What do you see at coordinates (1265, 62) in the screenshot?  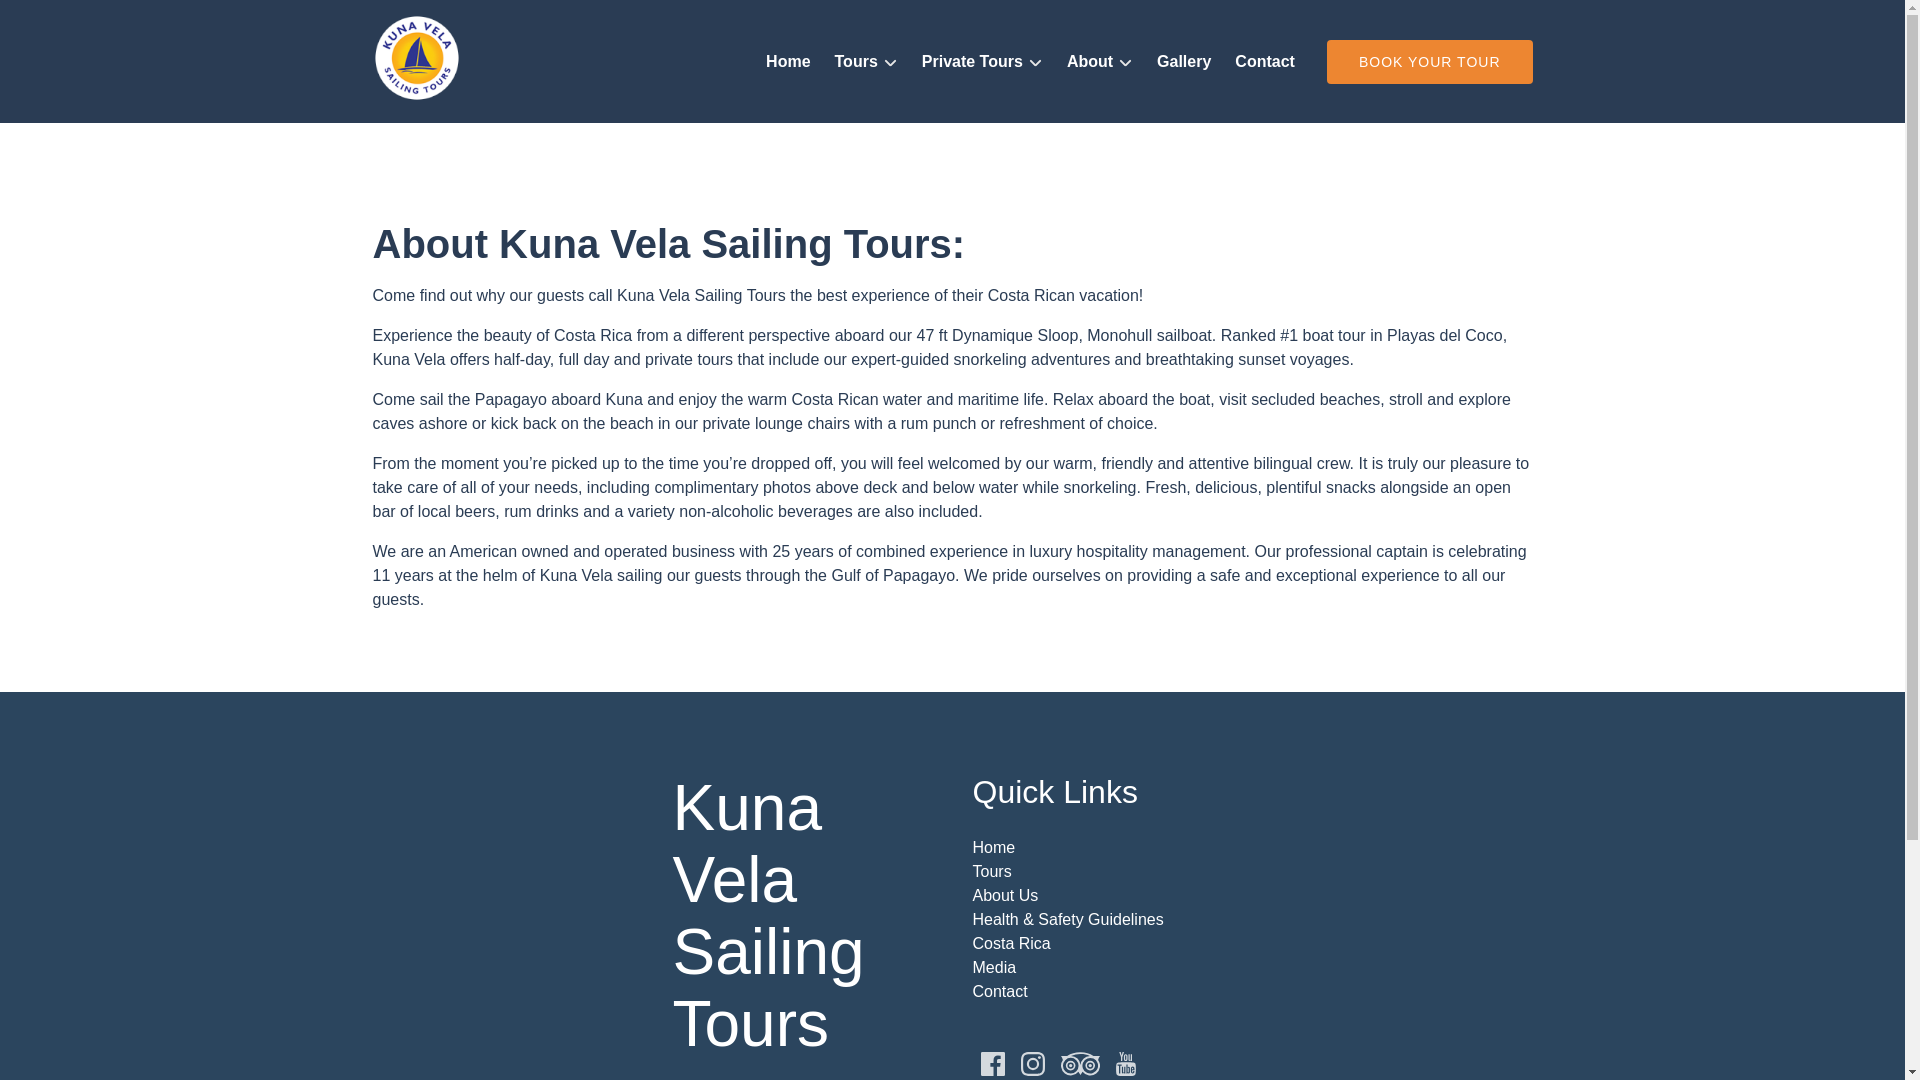 I see `Contact` at bounding box center [1265, 62].